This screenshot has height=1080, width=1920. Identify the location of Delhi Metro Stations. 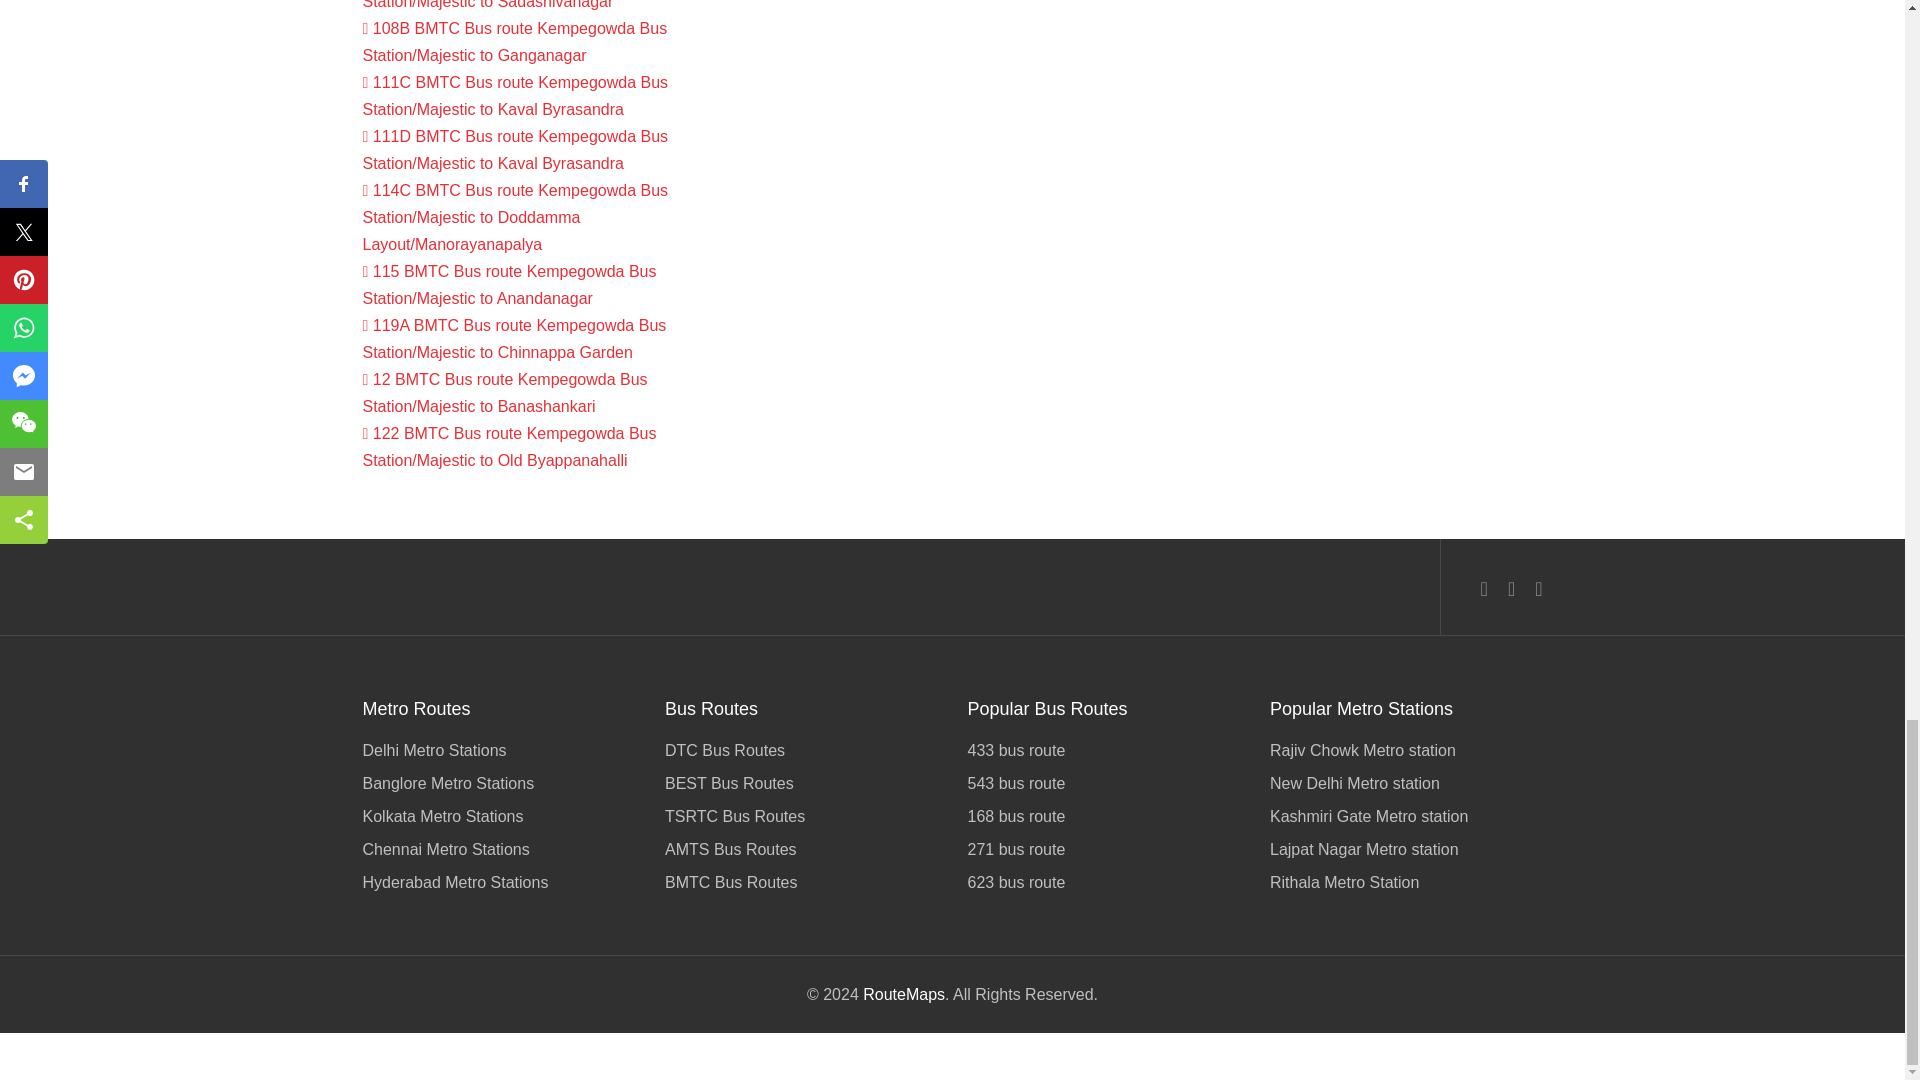
(498, 752).